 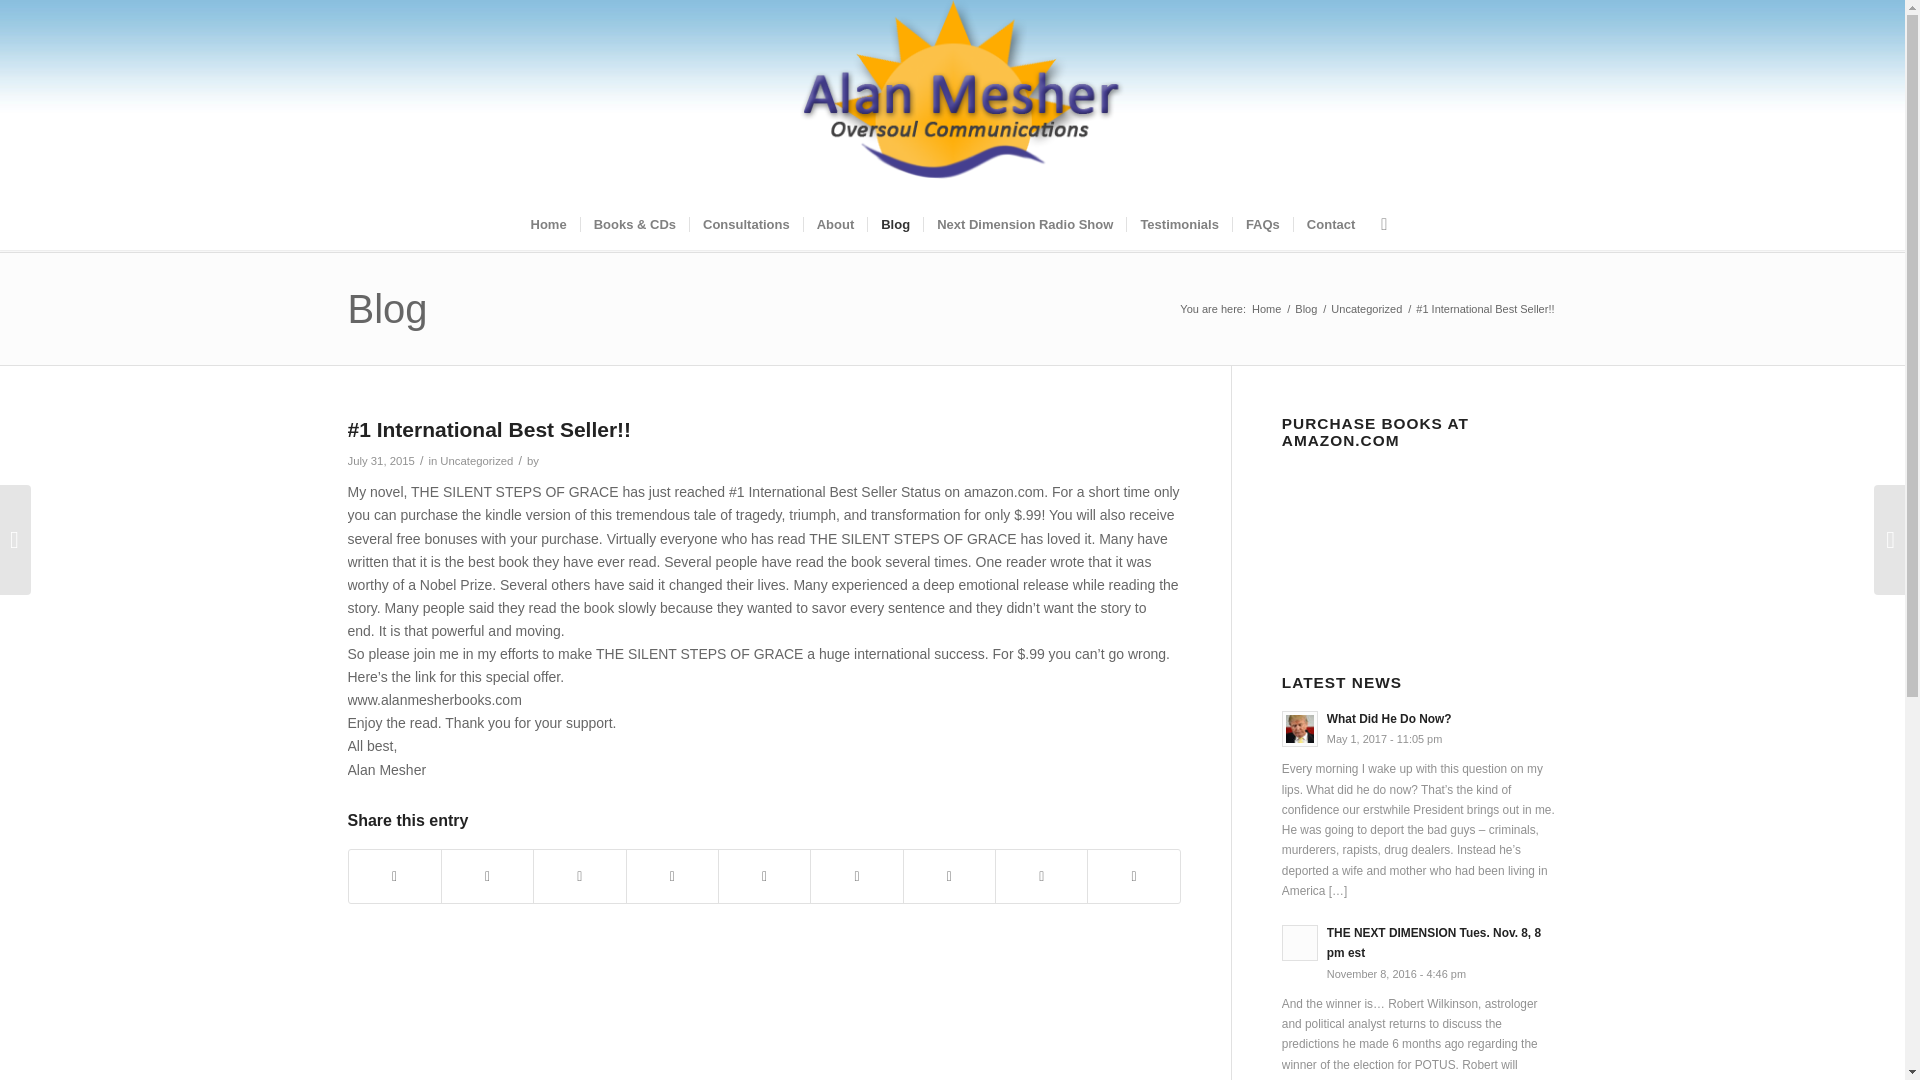 What do you see at coordinates (746, 224) in the screenshot?
I see `Consultations` at bounding box center [746, 224].